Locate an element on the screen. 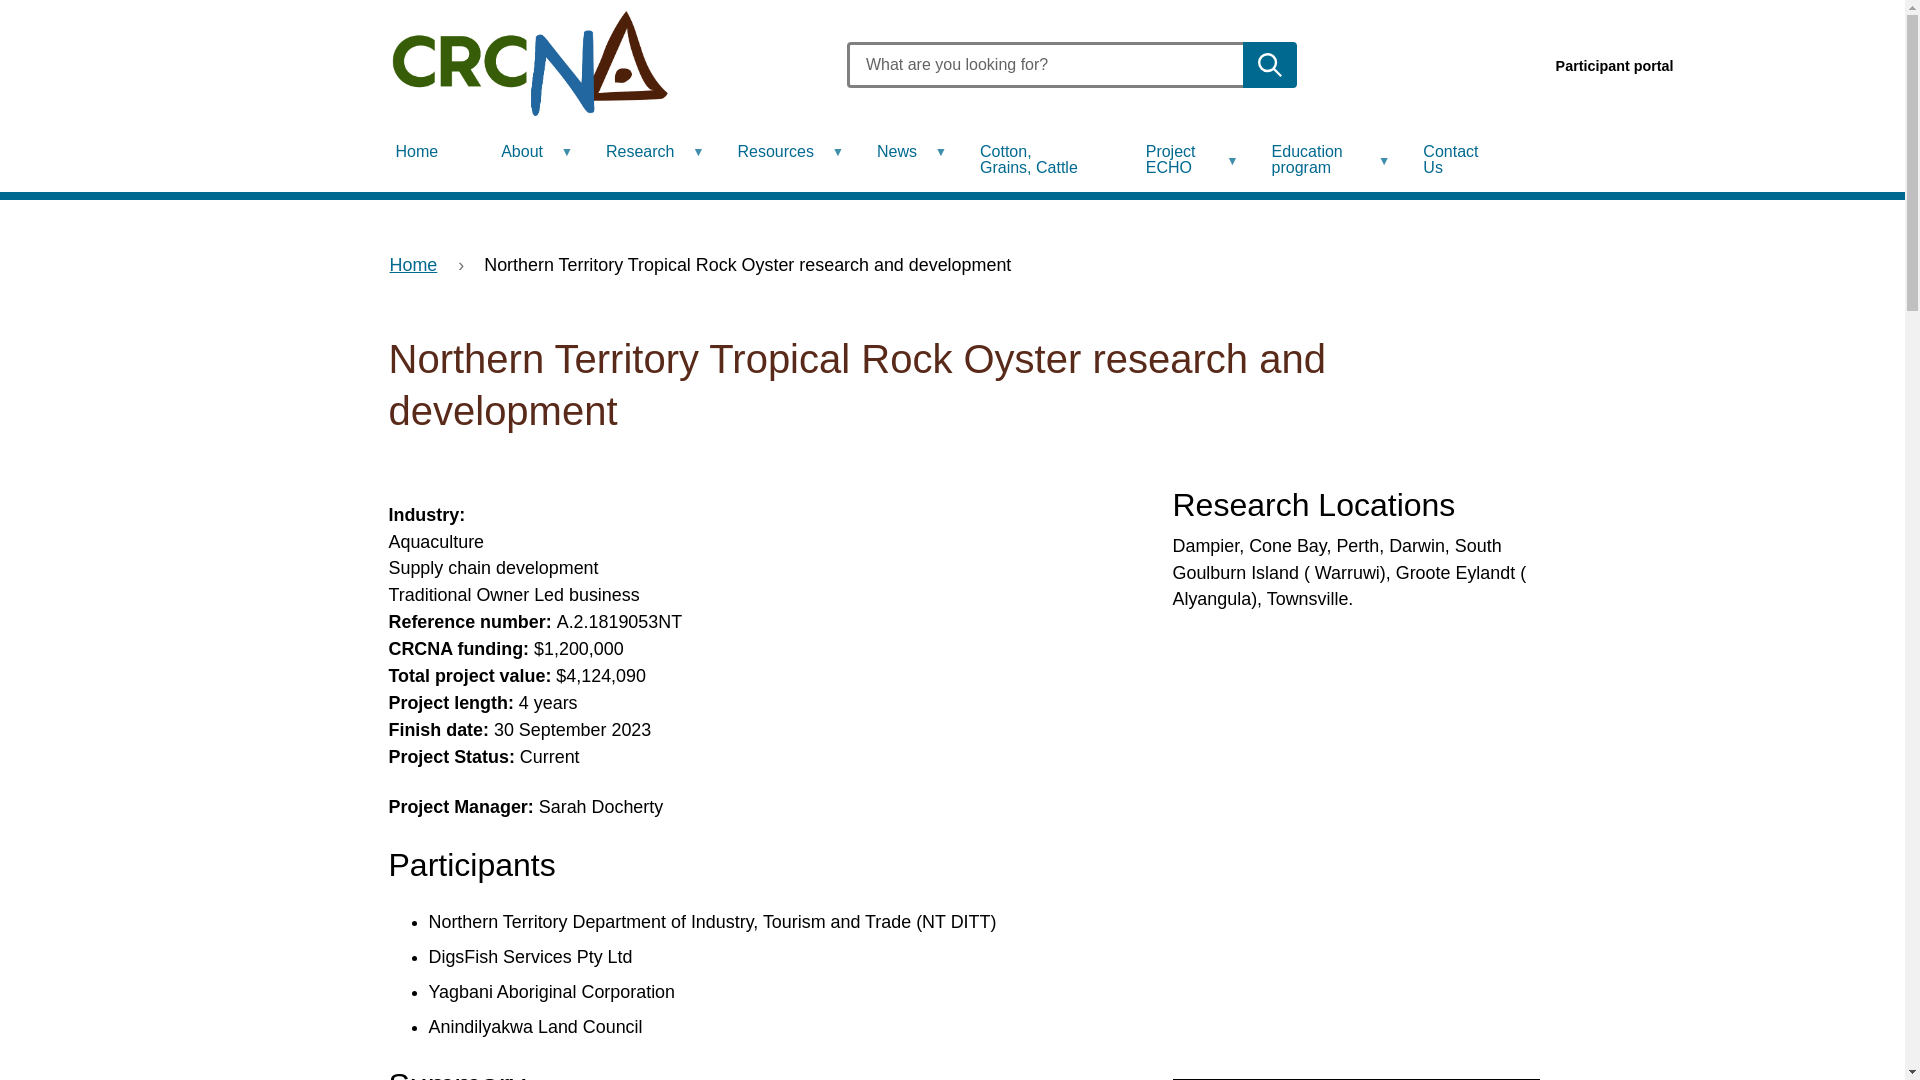 The height and width of the screenshot is (1080, 1920). Home is located at coordinates (413, 265).